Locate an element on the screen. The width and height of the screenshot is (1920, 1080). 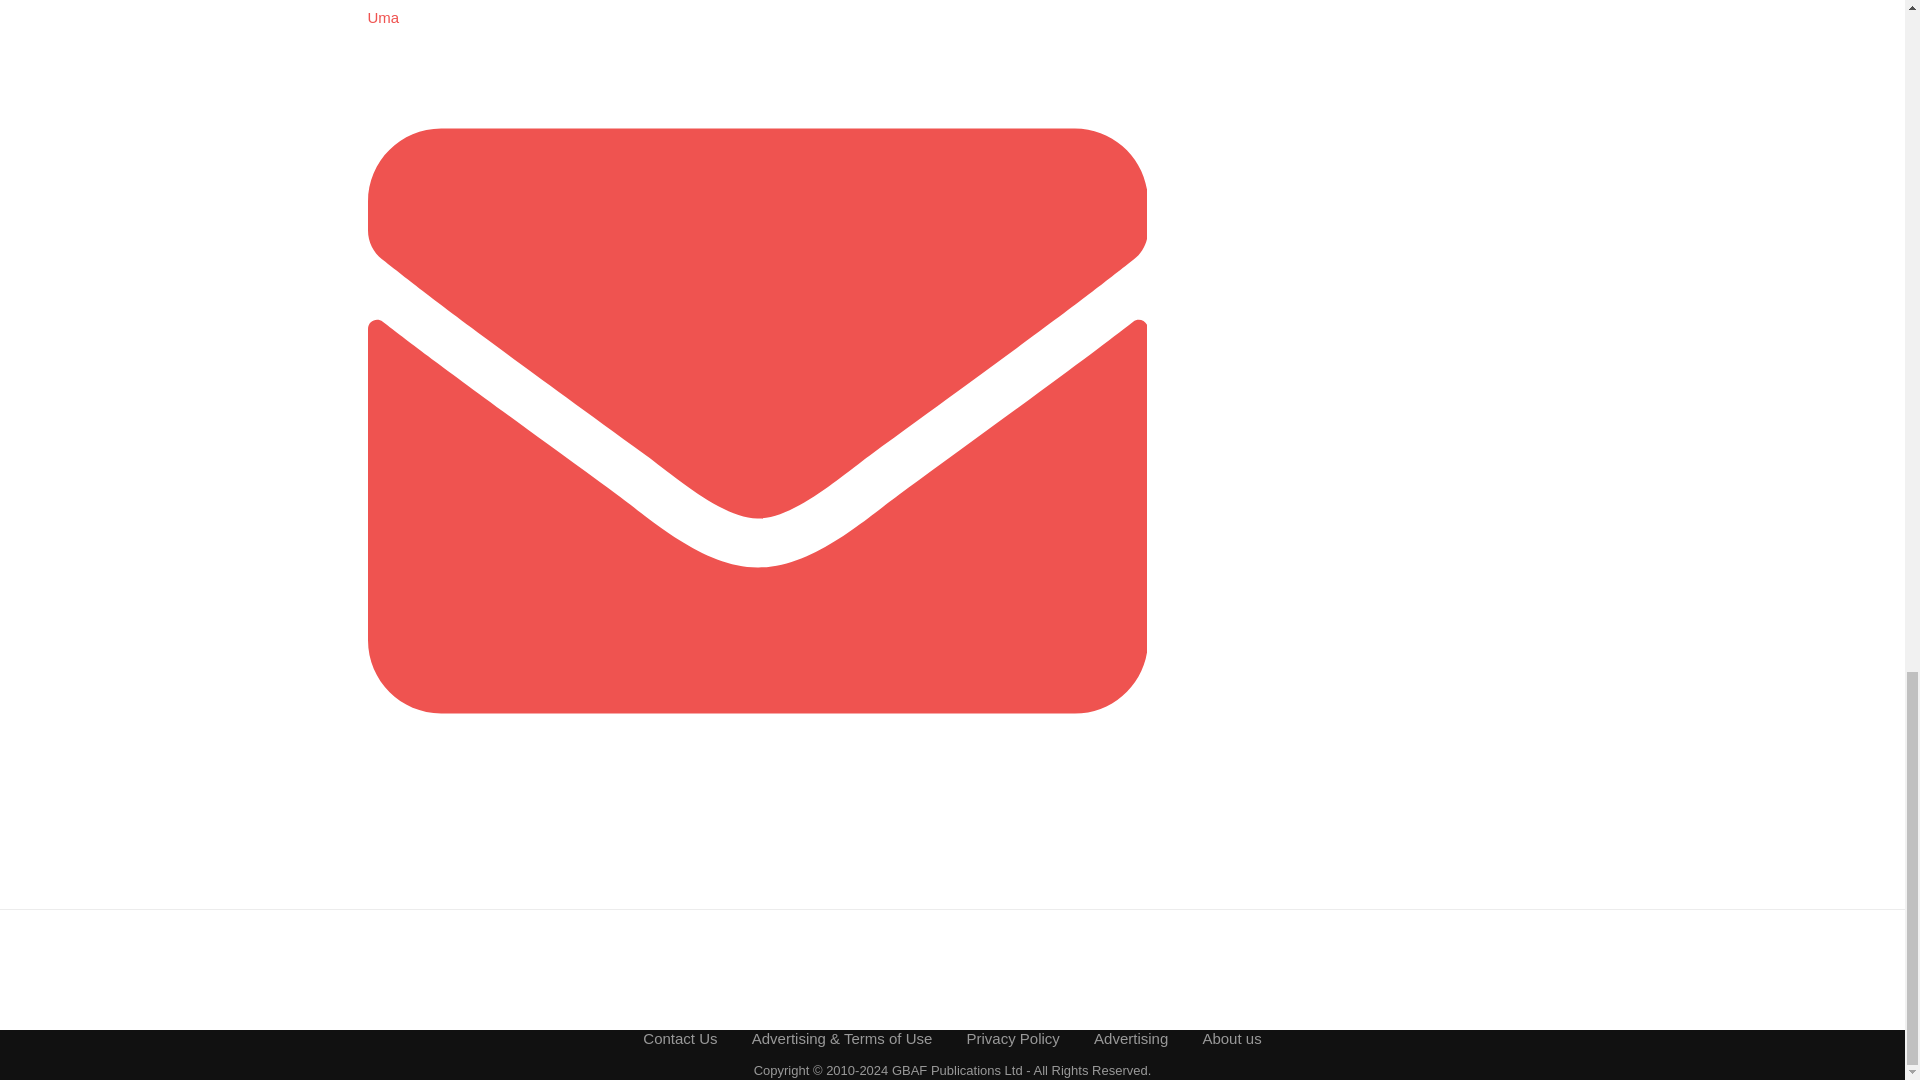
Uma is located at coordinates (384, 16).